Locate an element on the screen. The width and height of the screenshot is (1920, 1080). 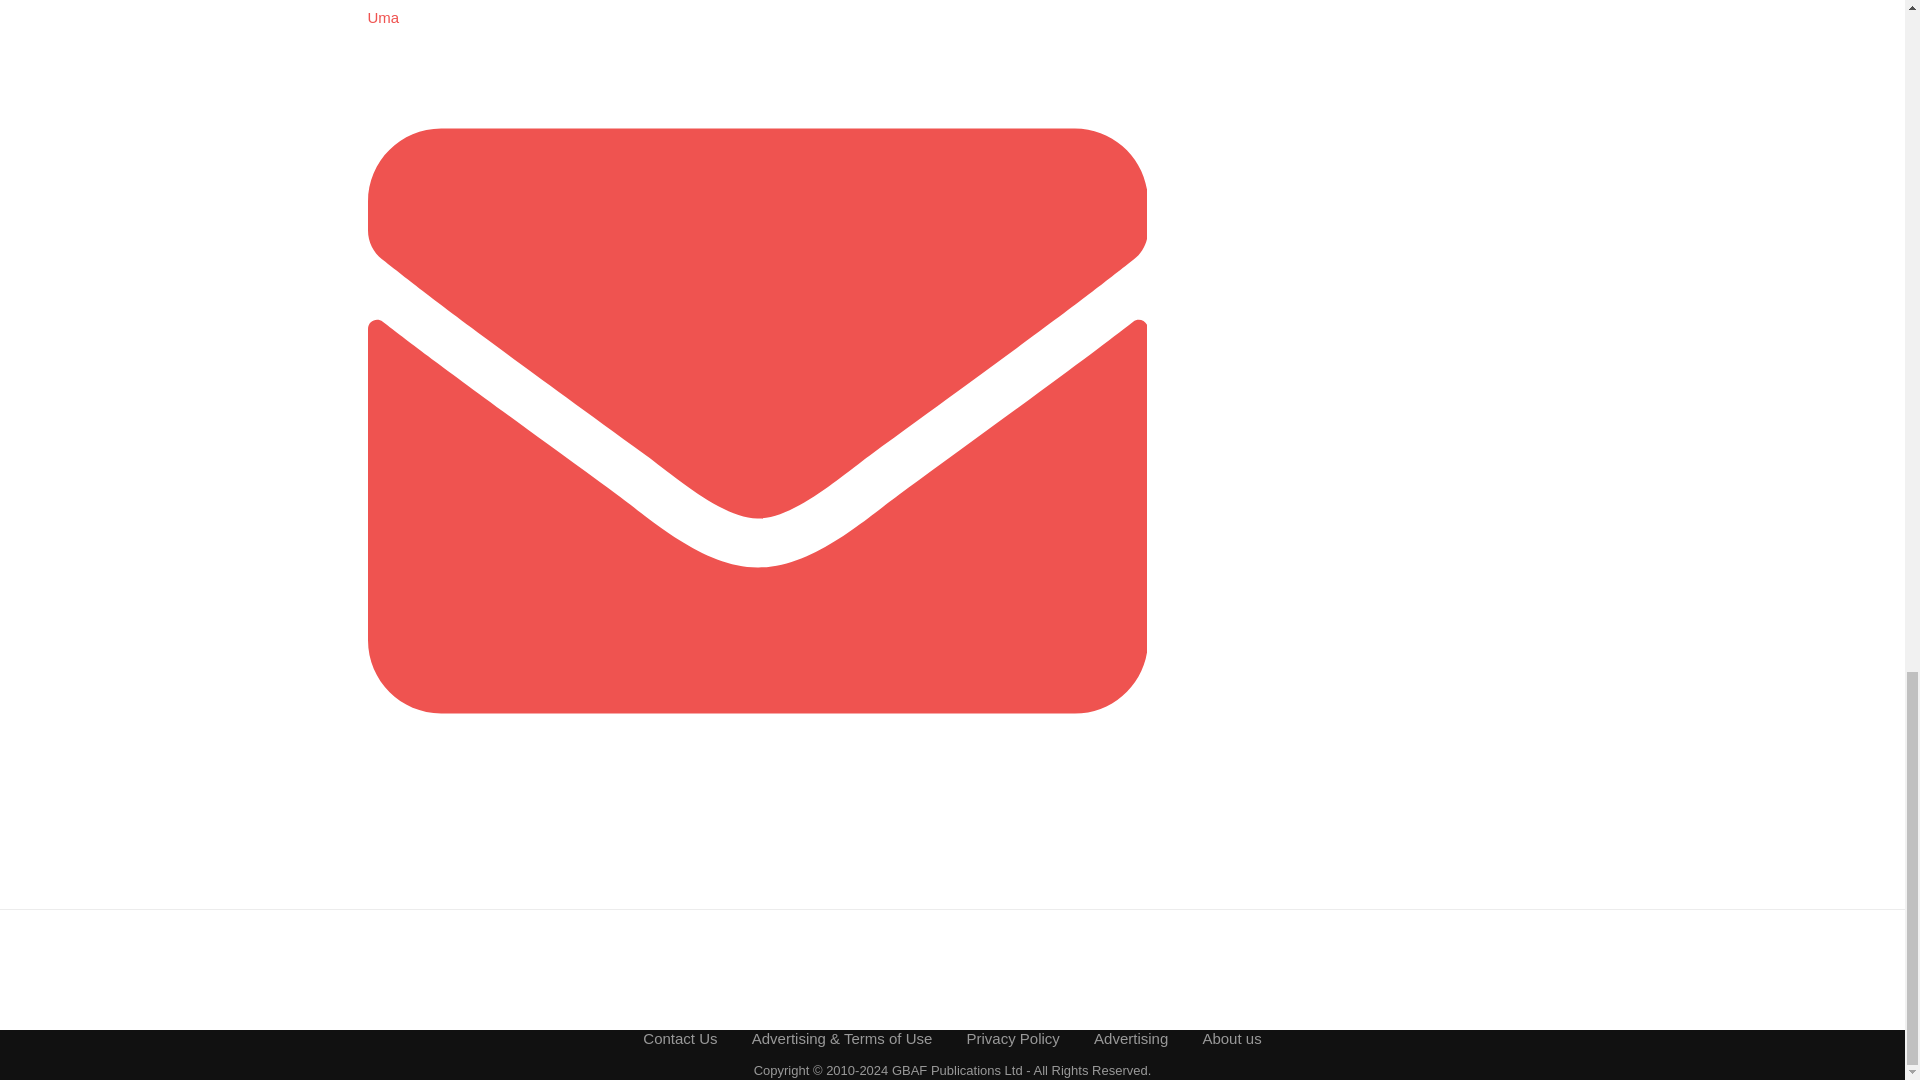
Uma is located at coordinates (384, 16).